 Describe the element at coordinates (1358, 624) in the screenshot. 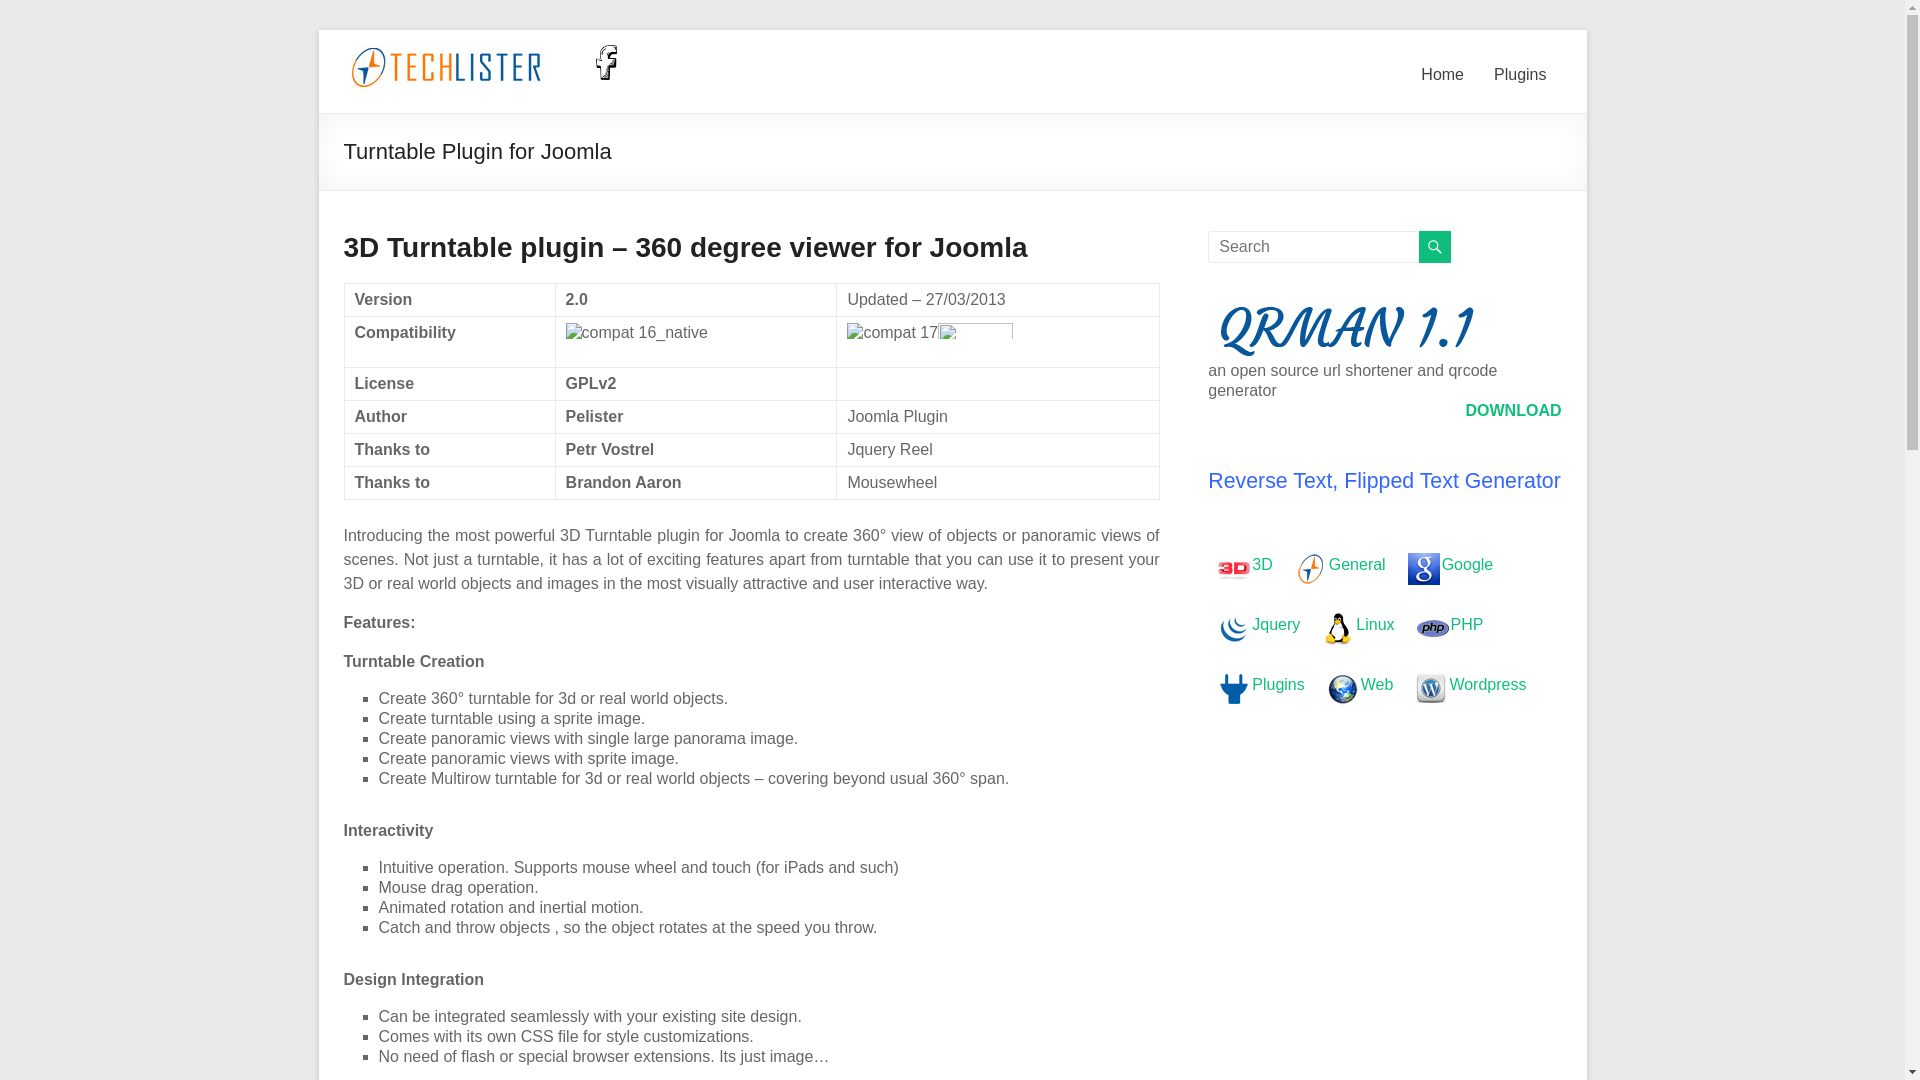

I see `Linux` at that location.